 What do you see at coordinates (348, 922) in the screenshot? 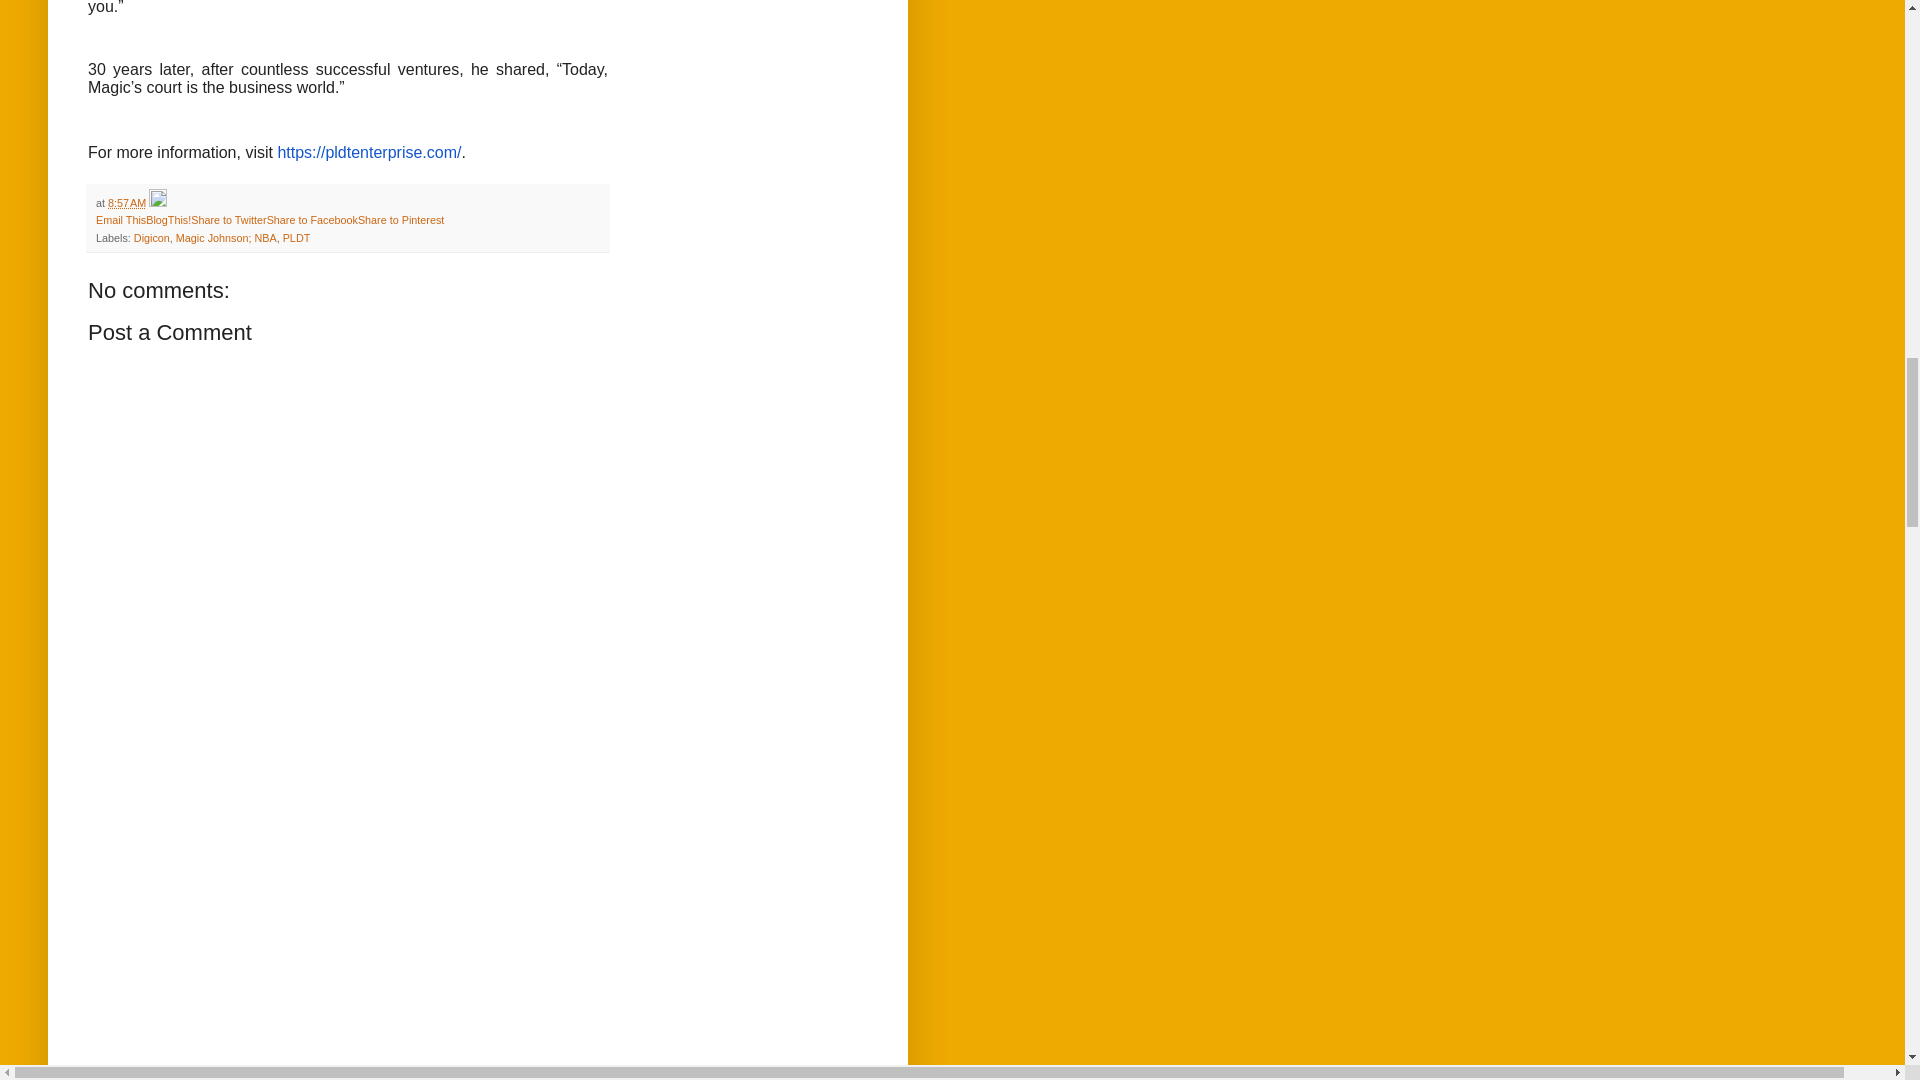
I see `Advertisement` at bounding box center [348, 922].